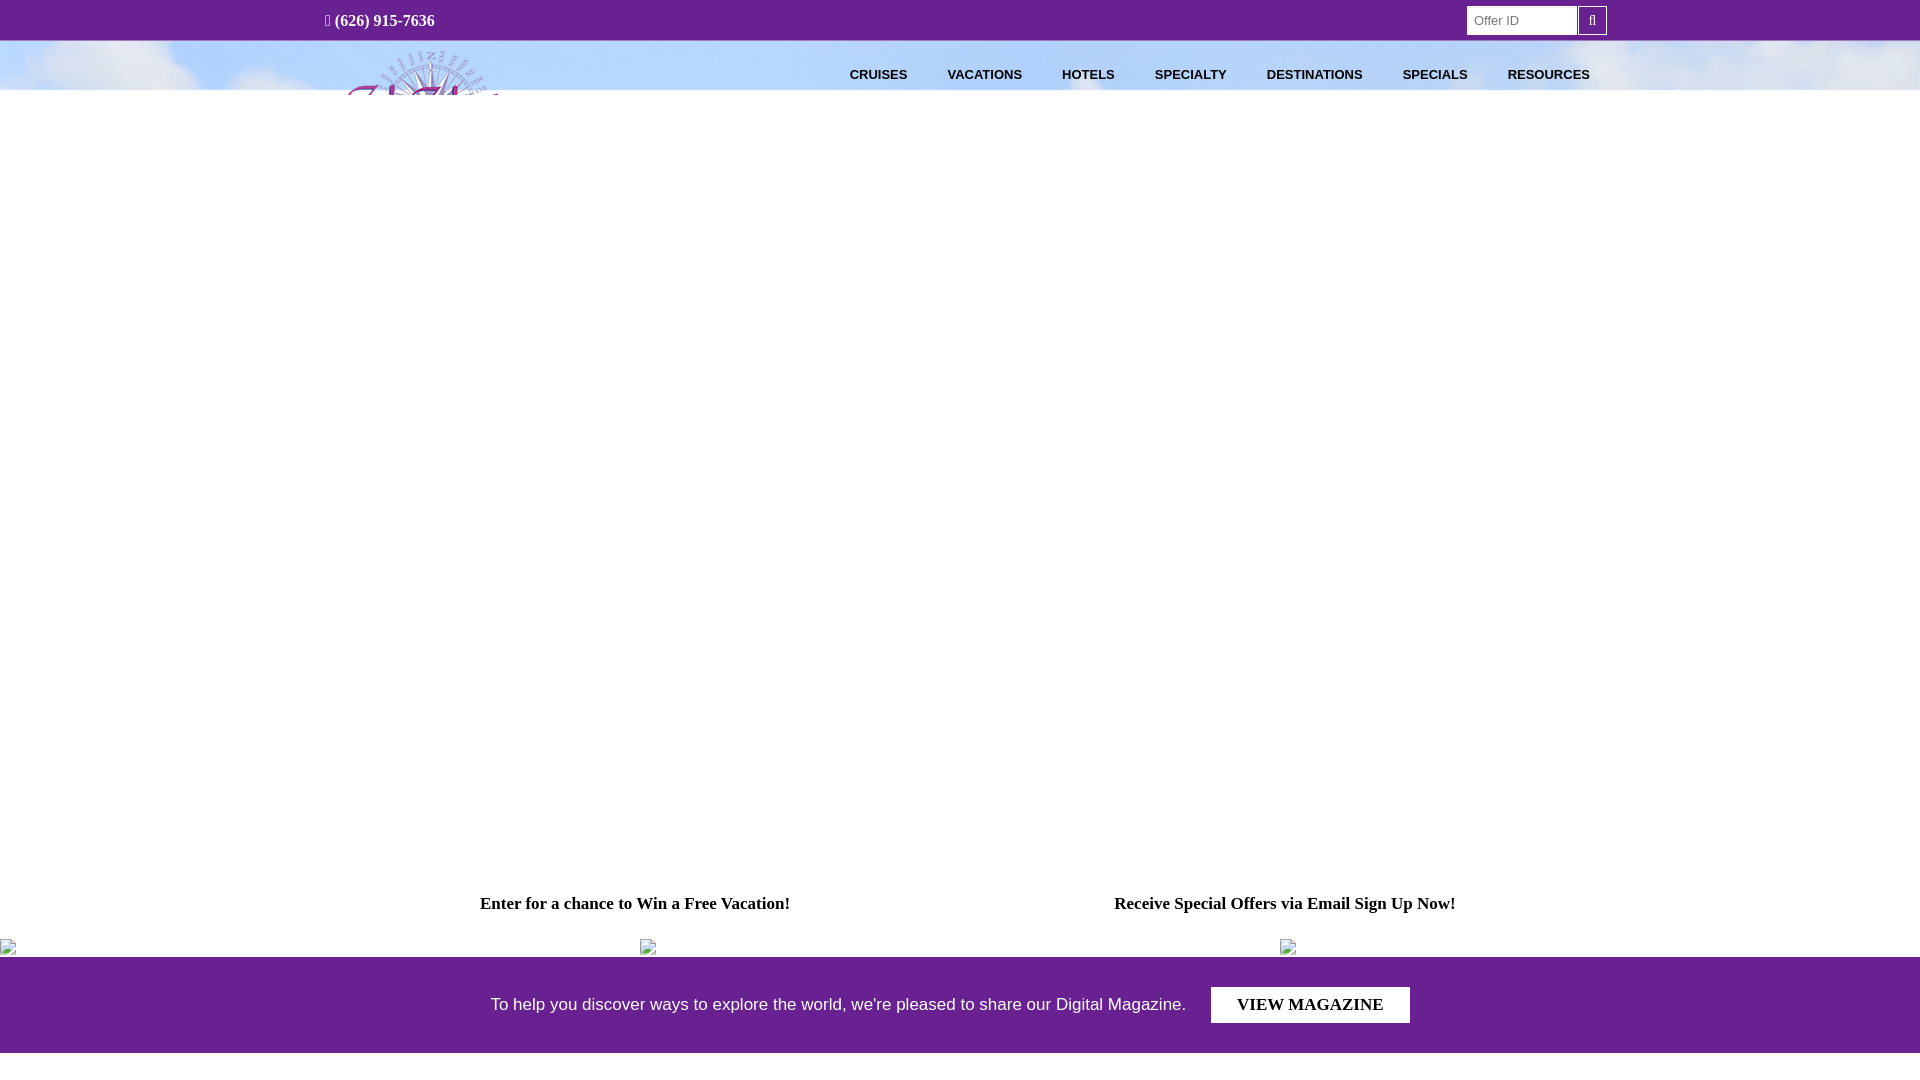 This screenshot has height=1080, width=1920. Describe the element at coordinates (1549, 74) in the screenshot. I see `RESOURCES` at that location.